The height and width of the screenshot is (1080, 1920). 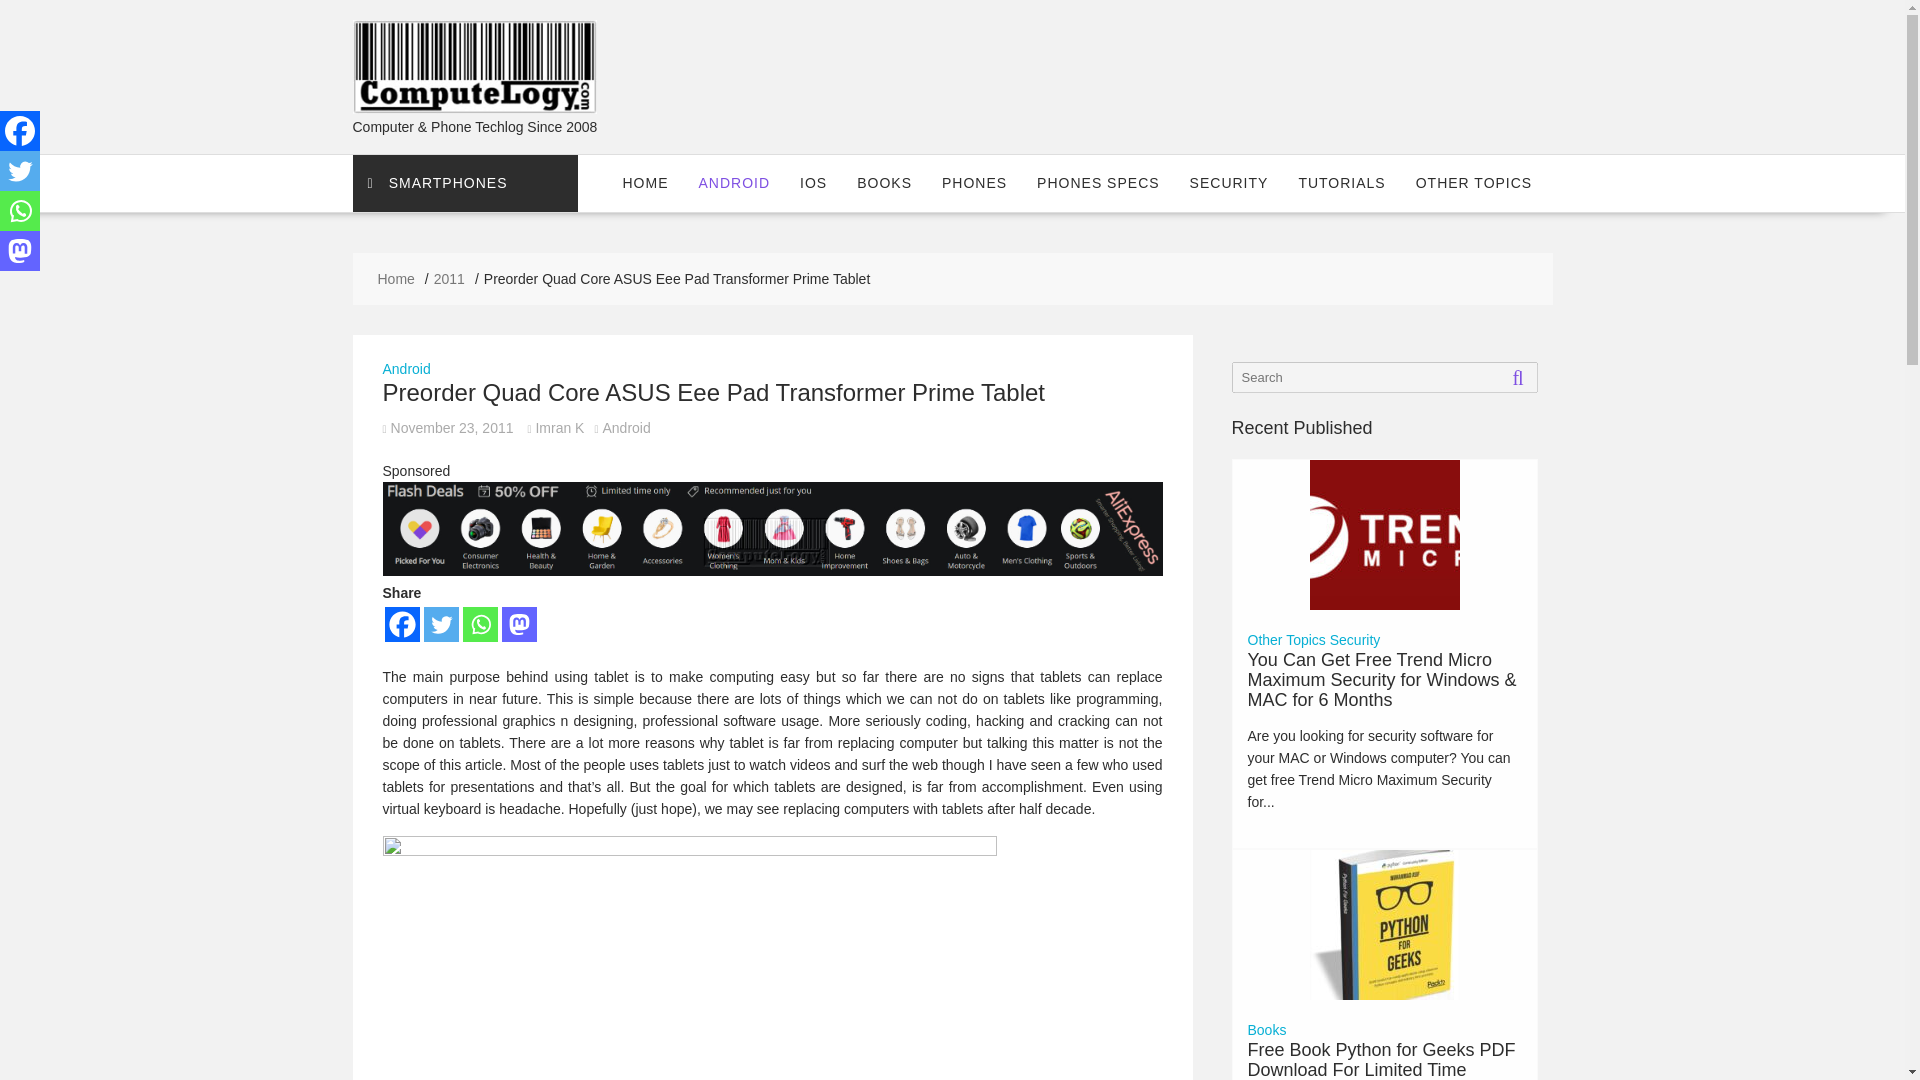 What do you see at coordinates (1474, 182) in the screenshot?
I see `OTHER TOPICS` at bounding box center [1474, 182].